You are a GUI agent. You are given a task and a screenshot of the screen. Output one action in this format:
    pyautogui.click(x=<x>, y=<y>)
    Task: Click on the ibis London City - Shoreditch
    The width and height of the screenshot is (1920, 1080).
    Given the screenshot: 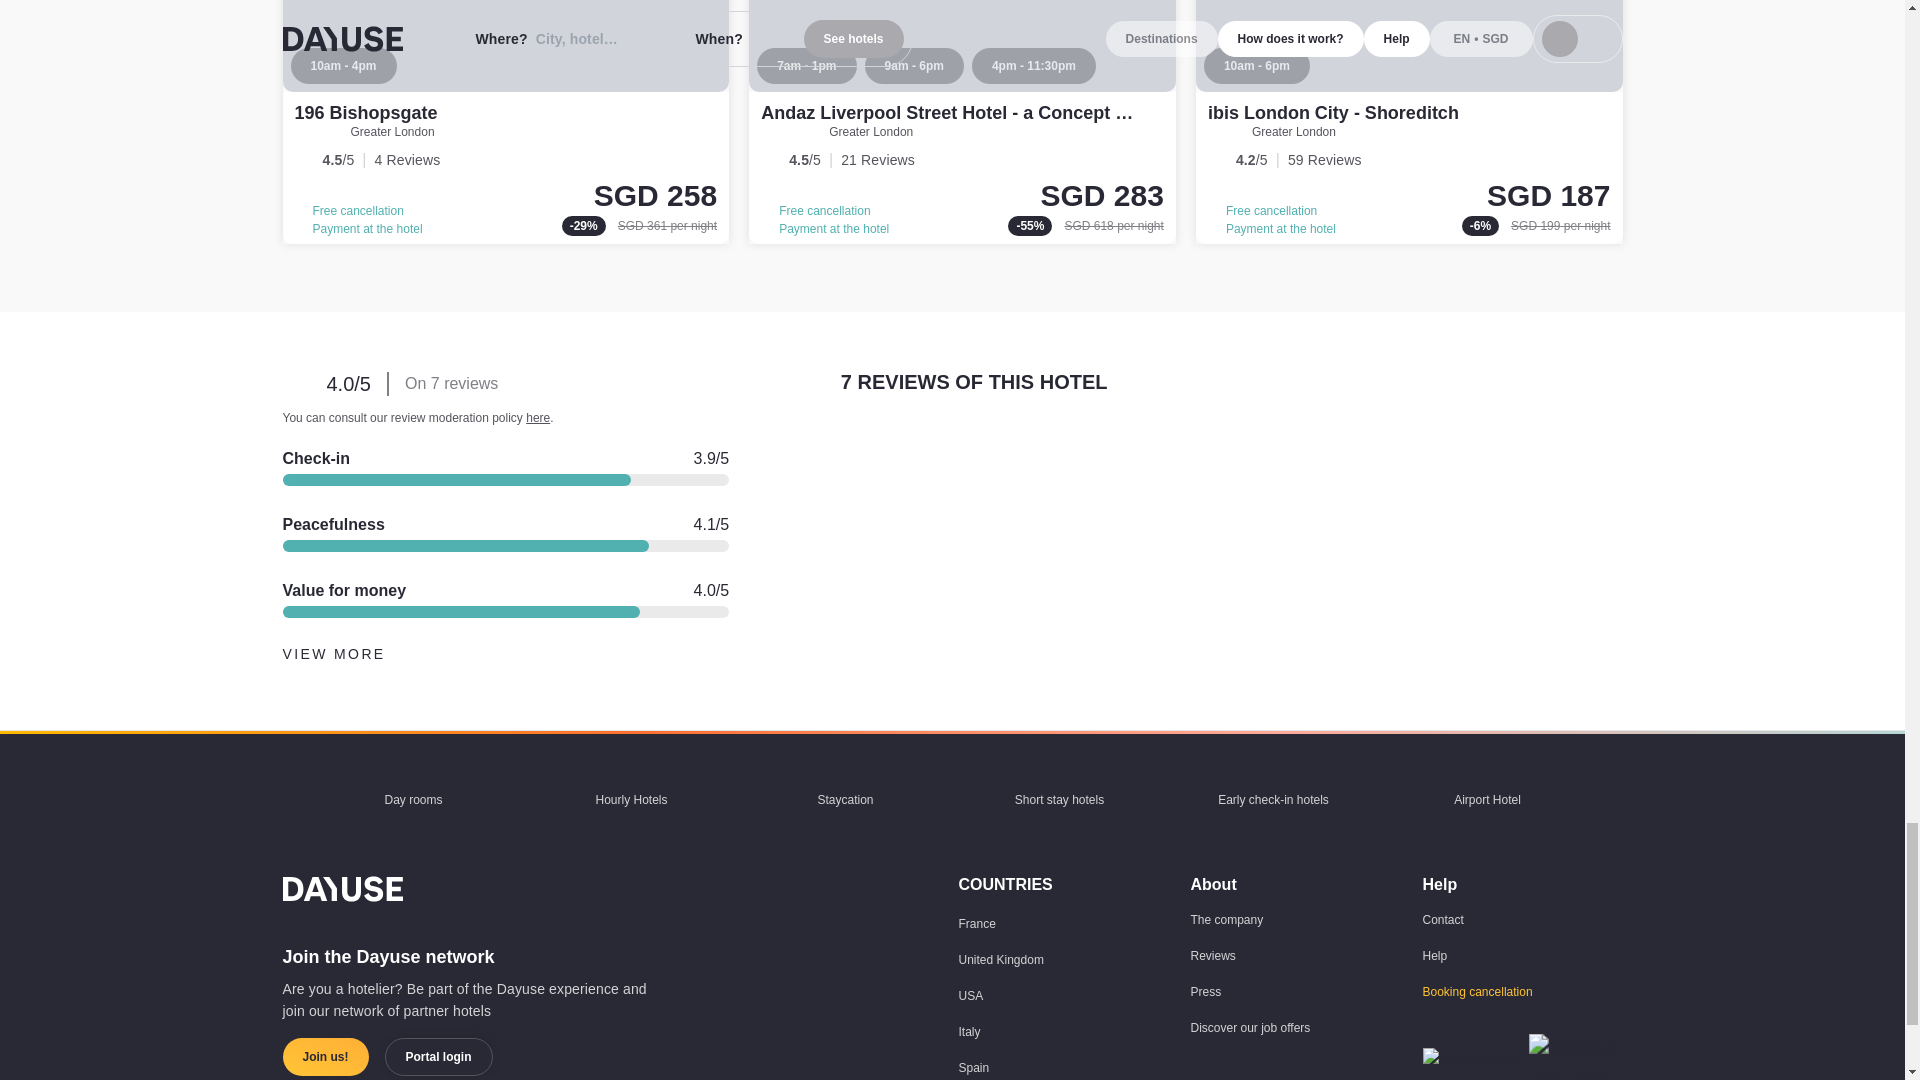 What is the action you would take?
    pyautogui.click(x=1333, y=112)
    